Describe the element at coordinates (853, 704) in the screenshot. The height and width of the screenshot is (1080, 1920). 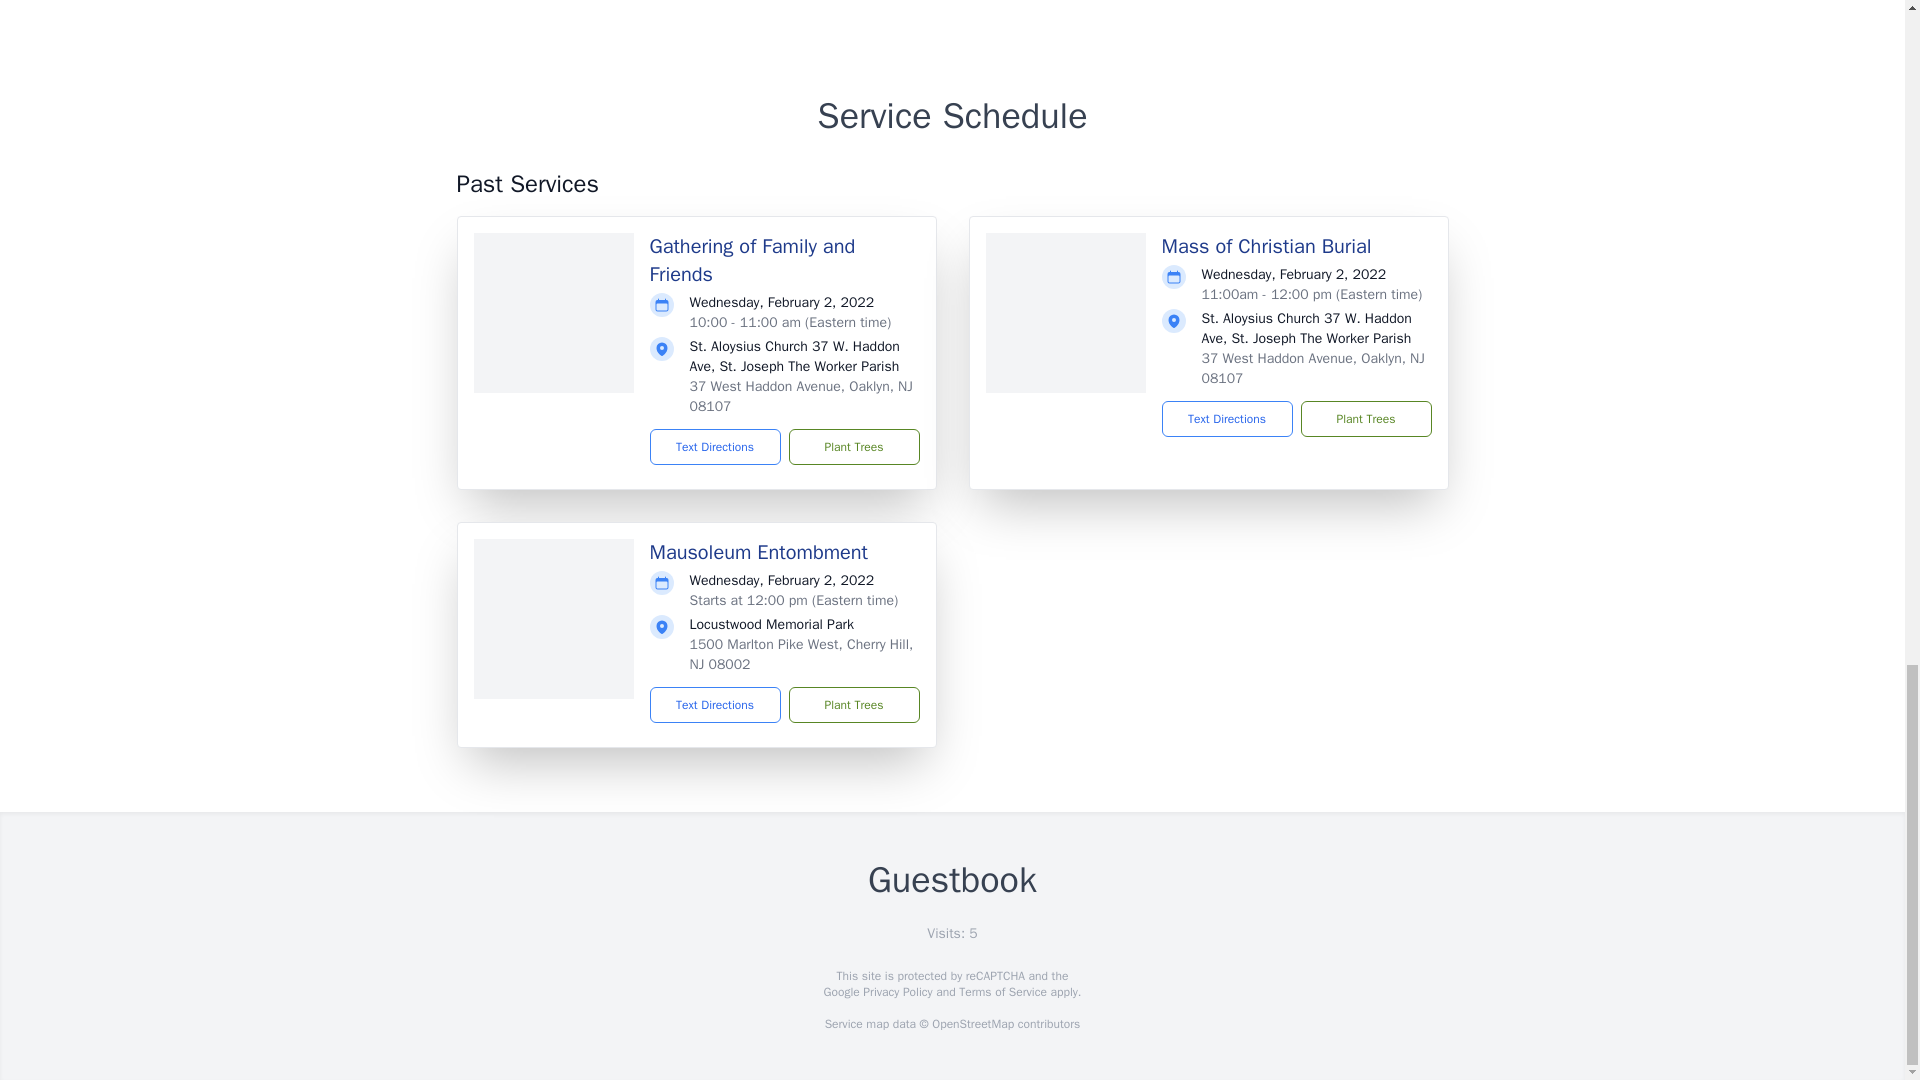
I see `Plant Trees` at that location.